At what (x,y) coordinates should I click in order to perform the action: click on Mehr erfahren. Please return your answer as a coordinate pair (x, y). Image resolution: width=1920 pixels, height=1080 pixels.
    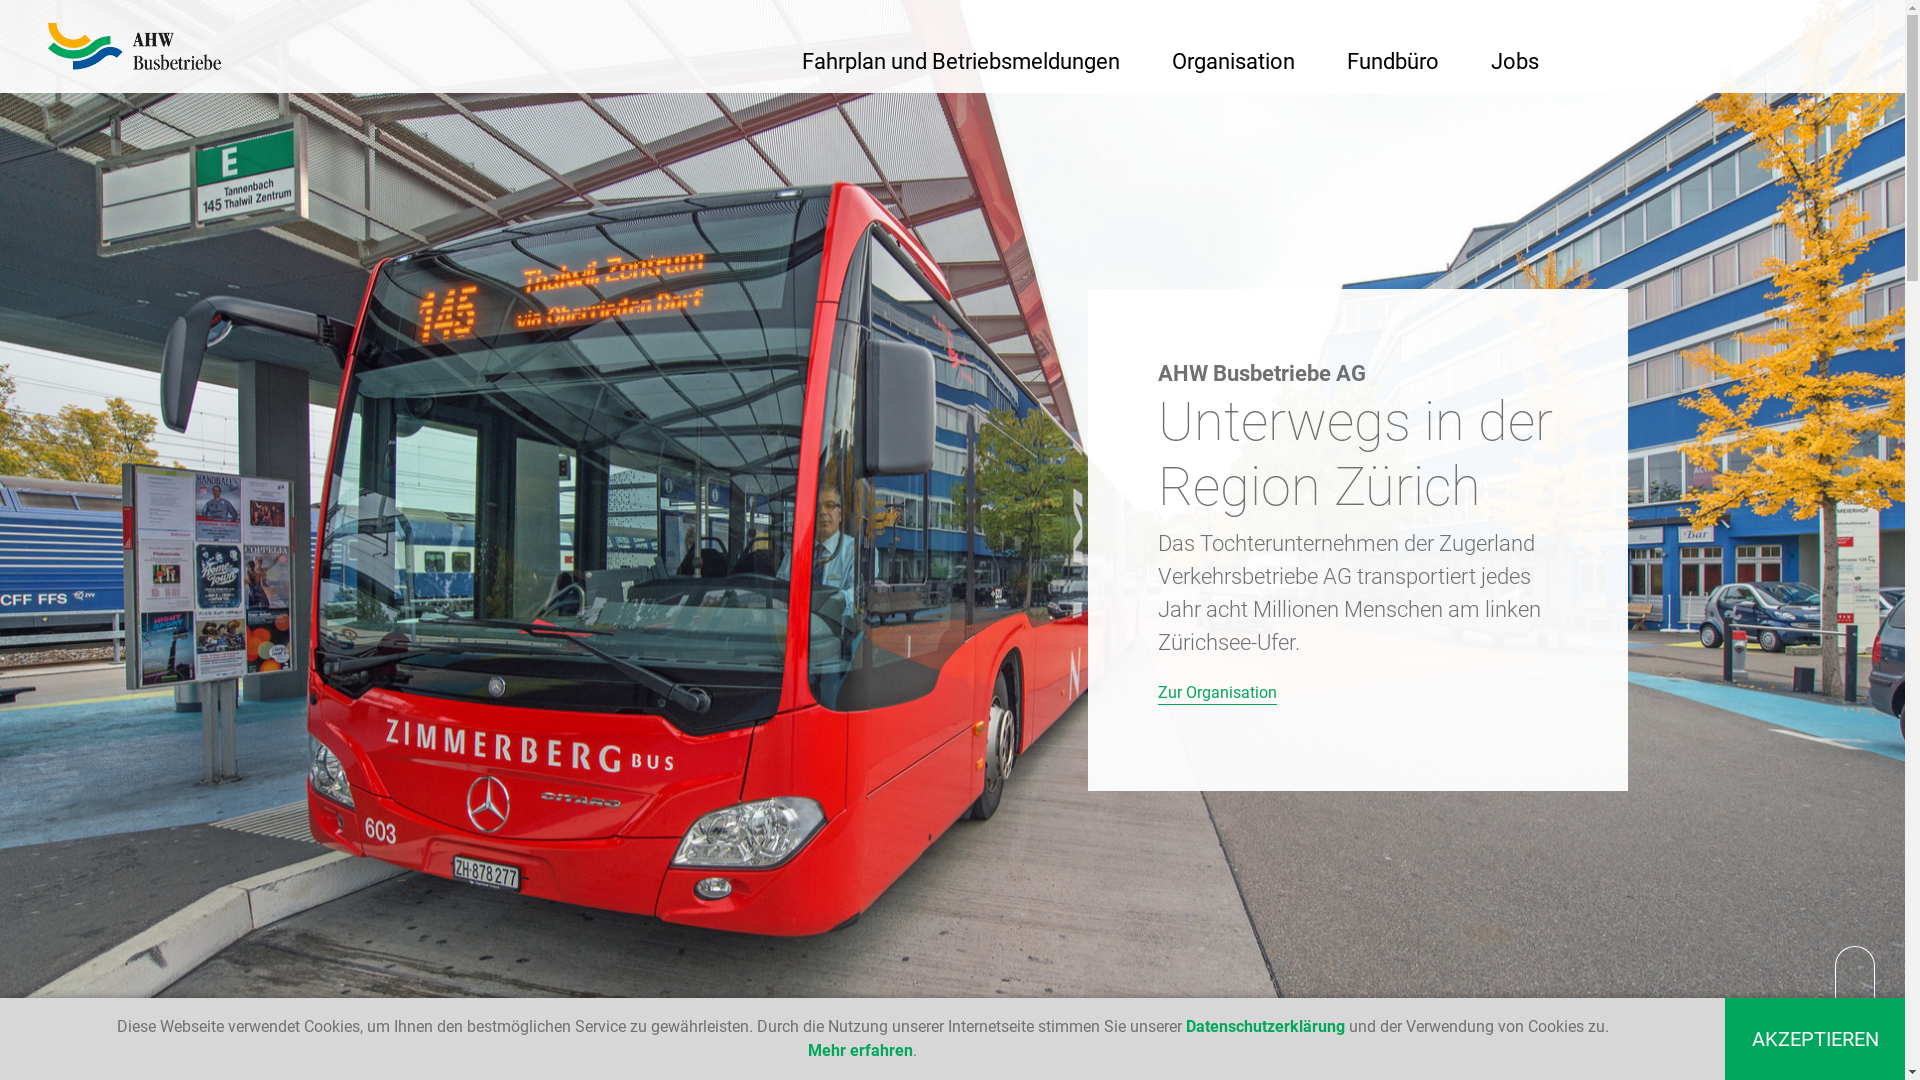
    Looking at the image, I should click on (860, 1050).